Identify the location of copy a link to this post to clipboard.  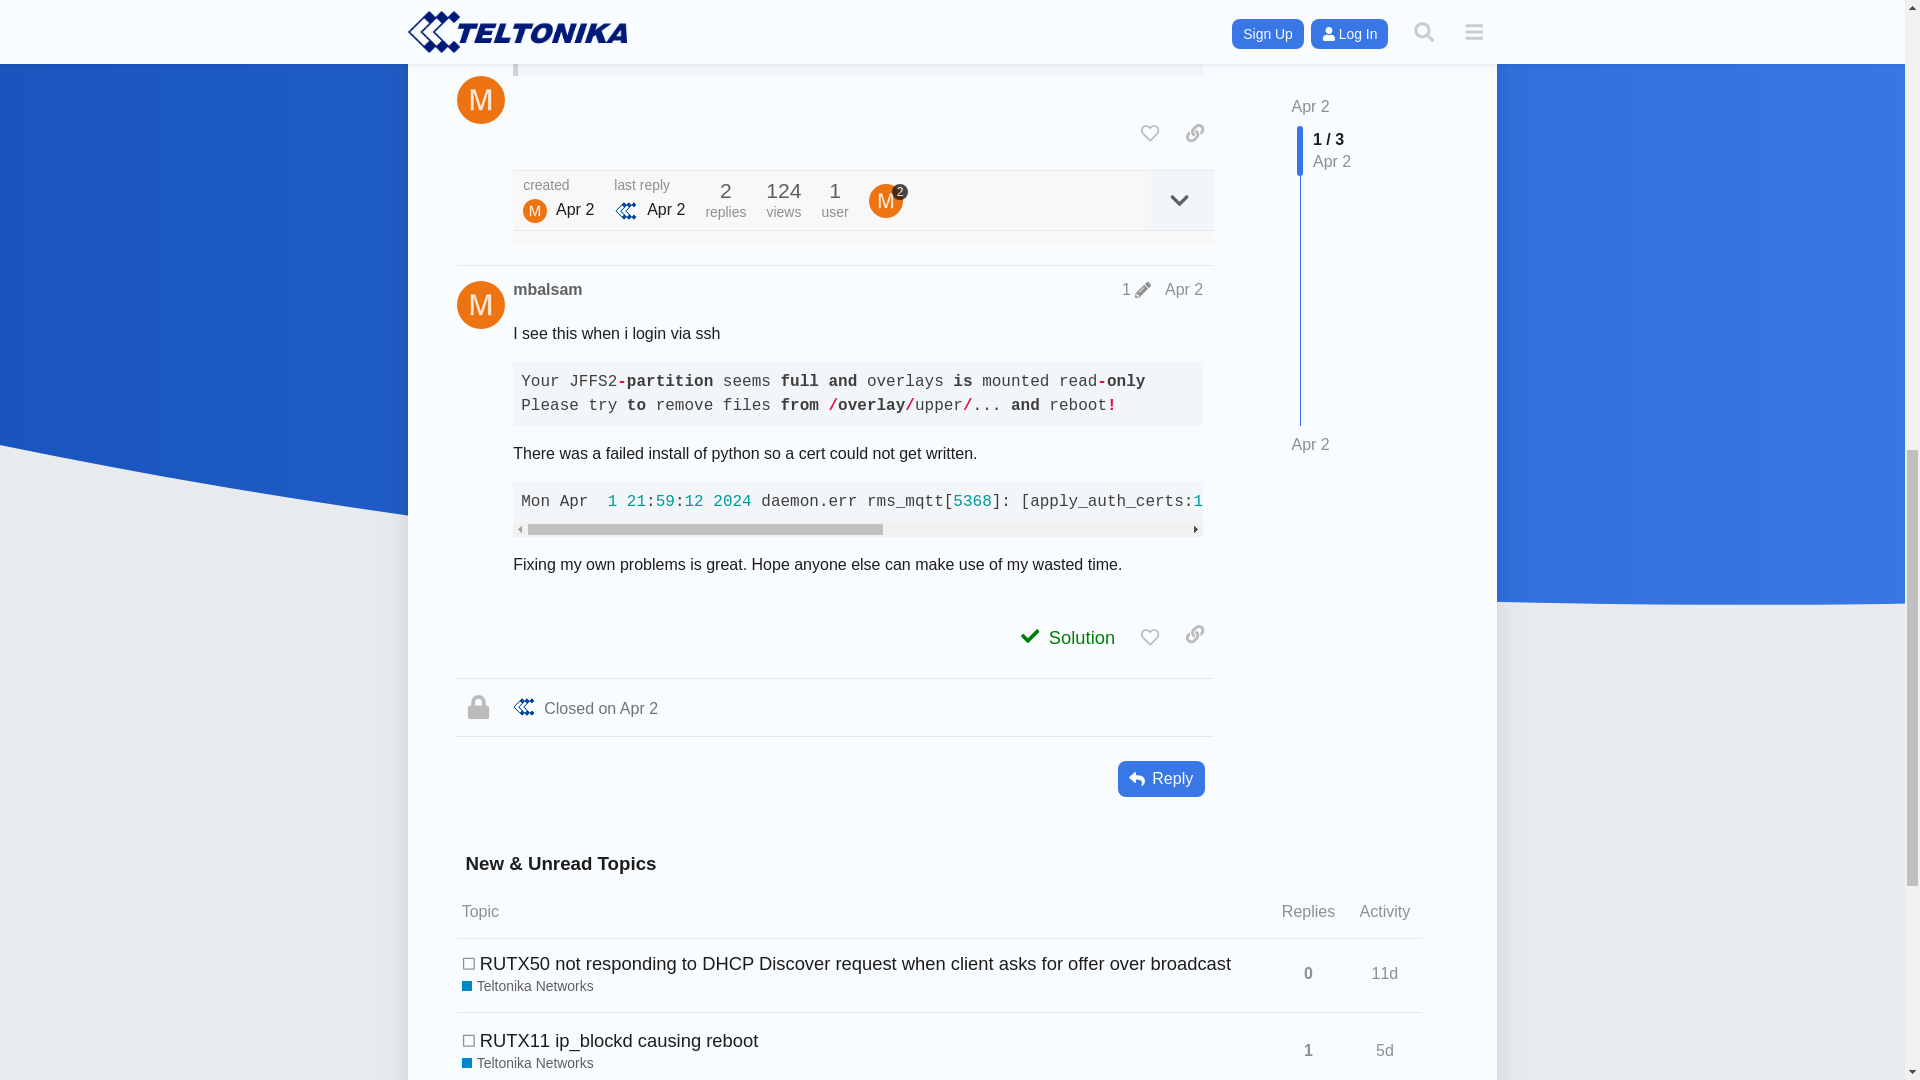
(1194, 132).